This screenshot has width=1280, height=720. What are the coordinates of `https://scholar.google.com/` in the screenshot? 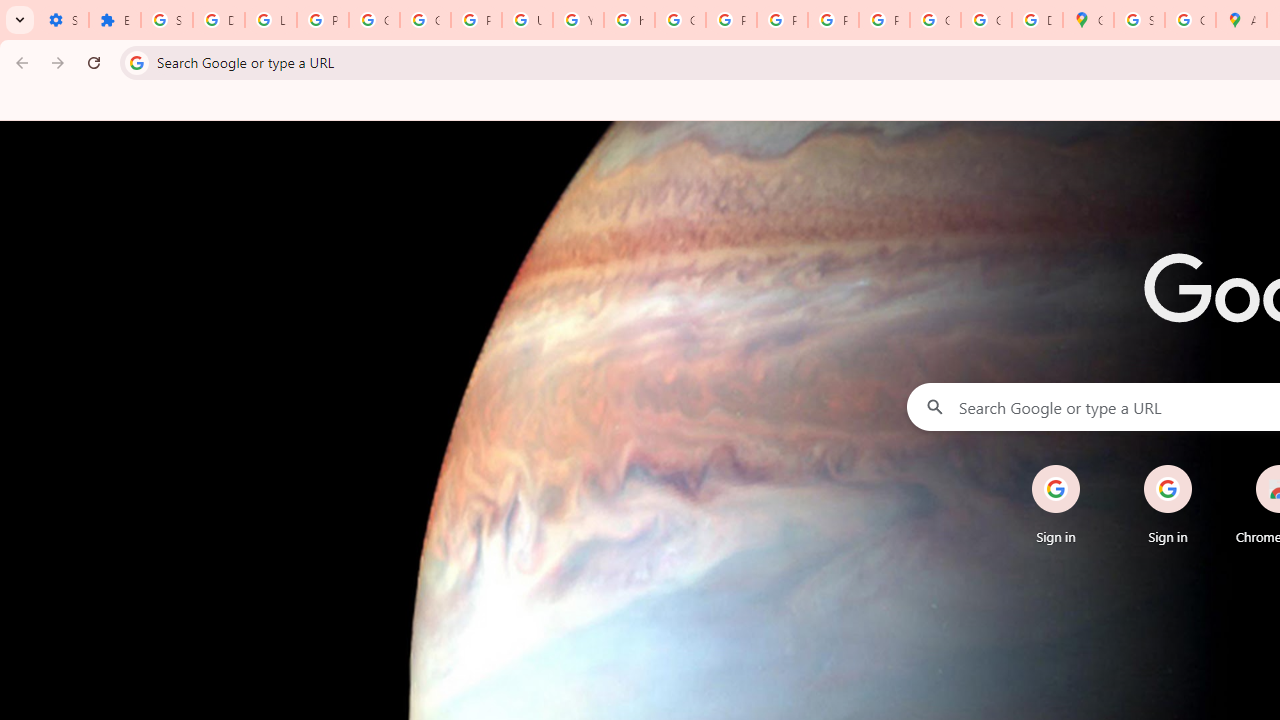 It's located at (630, 20).